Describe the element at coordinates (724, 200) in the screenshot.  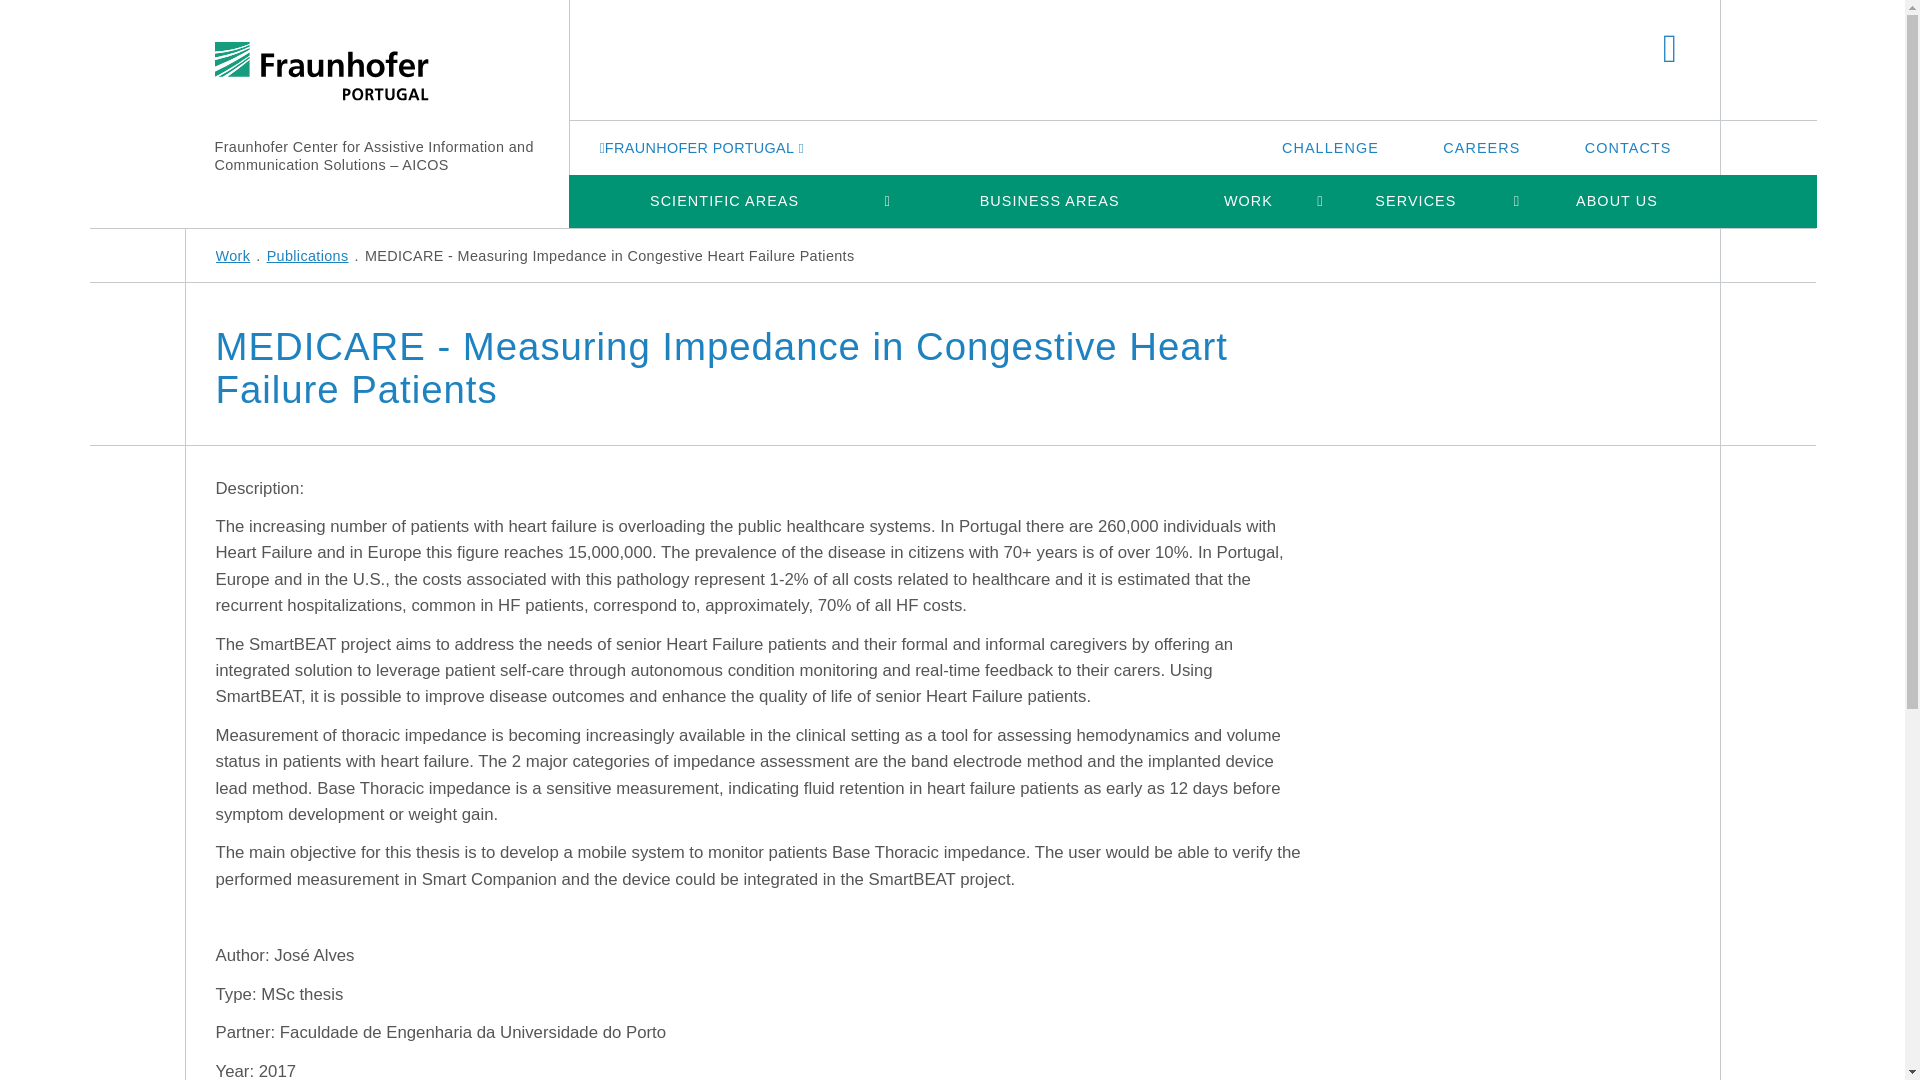
I see `SCIENTIFIC AREAS` at that location.